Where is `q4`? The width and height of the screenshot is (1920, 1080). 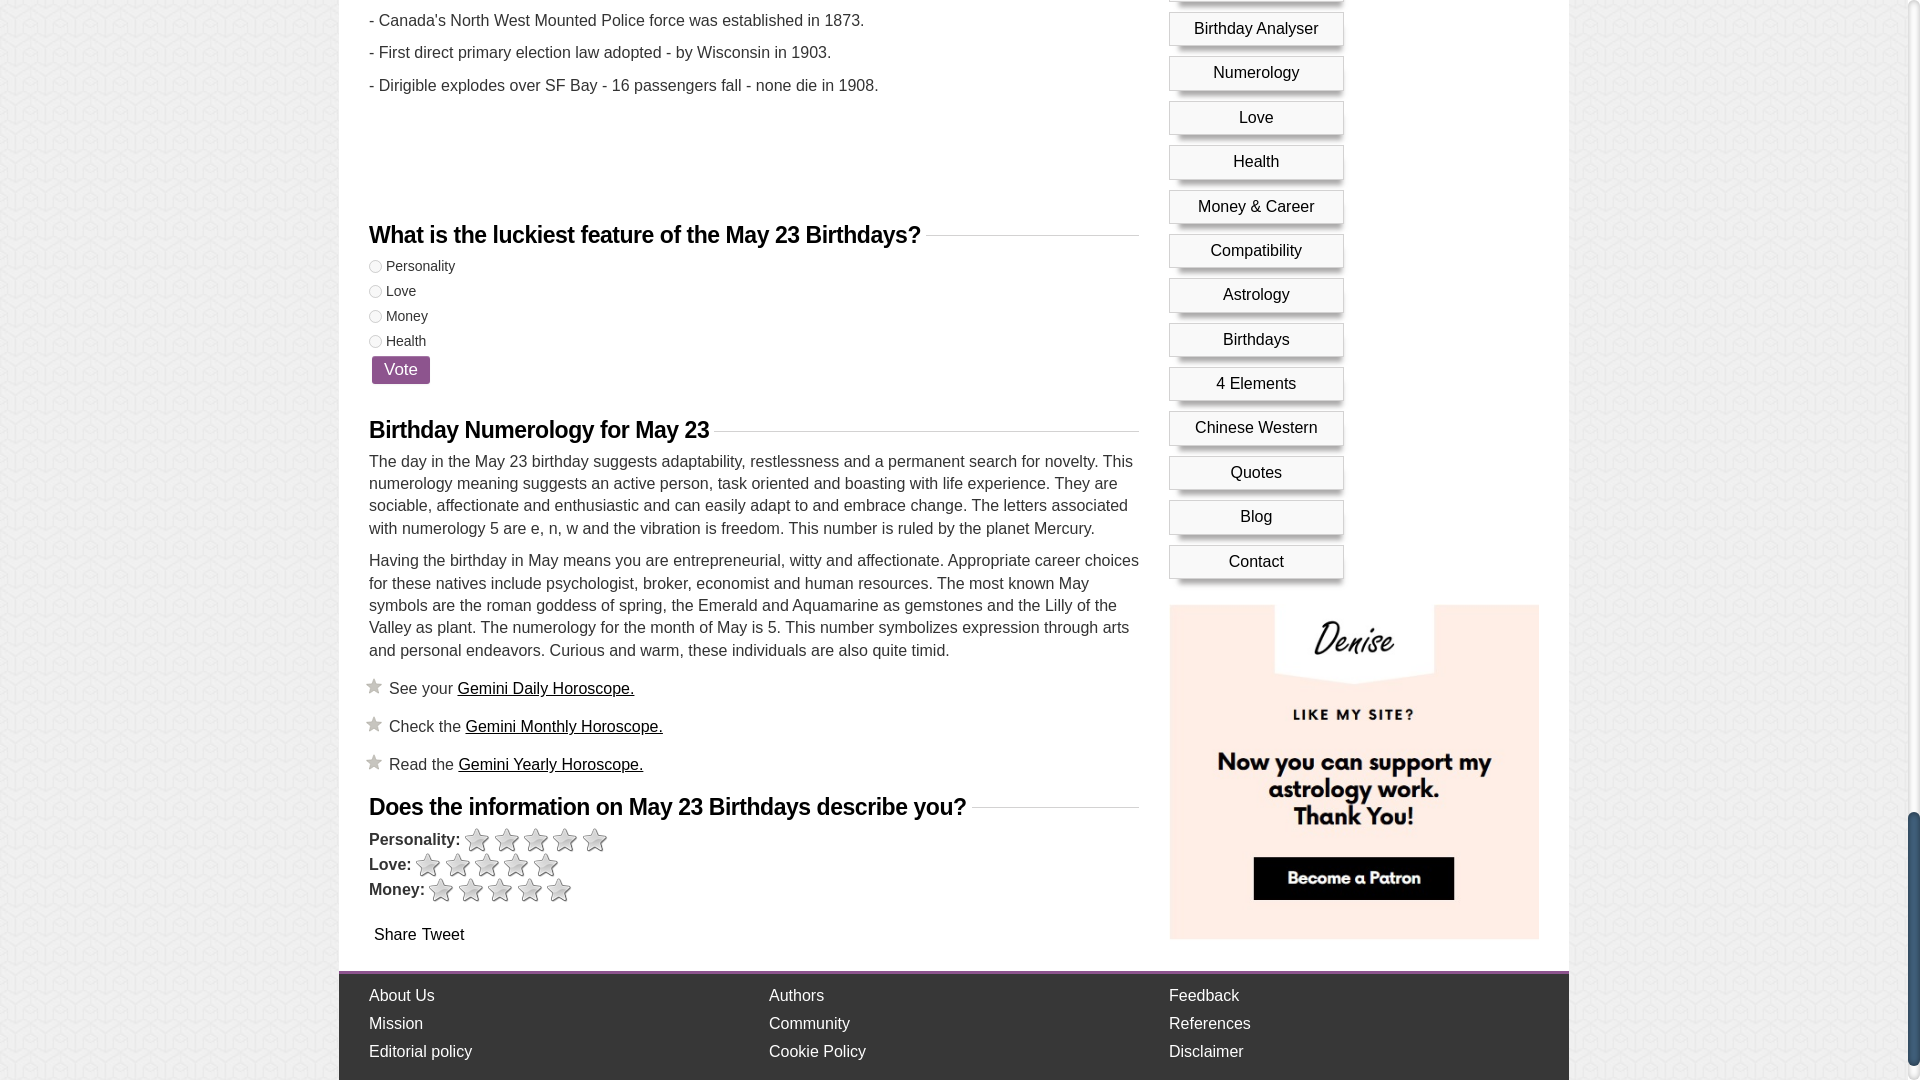
q4 is located at coordinates (375, 340).